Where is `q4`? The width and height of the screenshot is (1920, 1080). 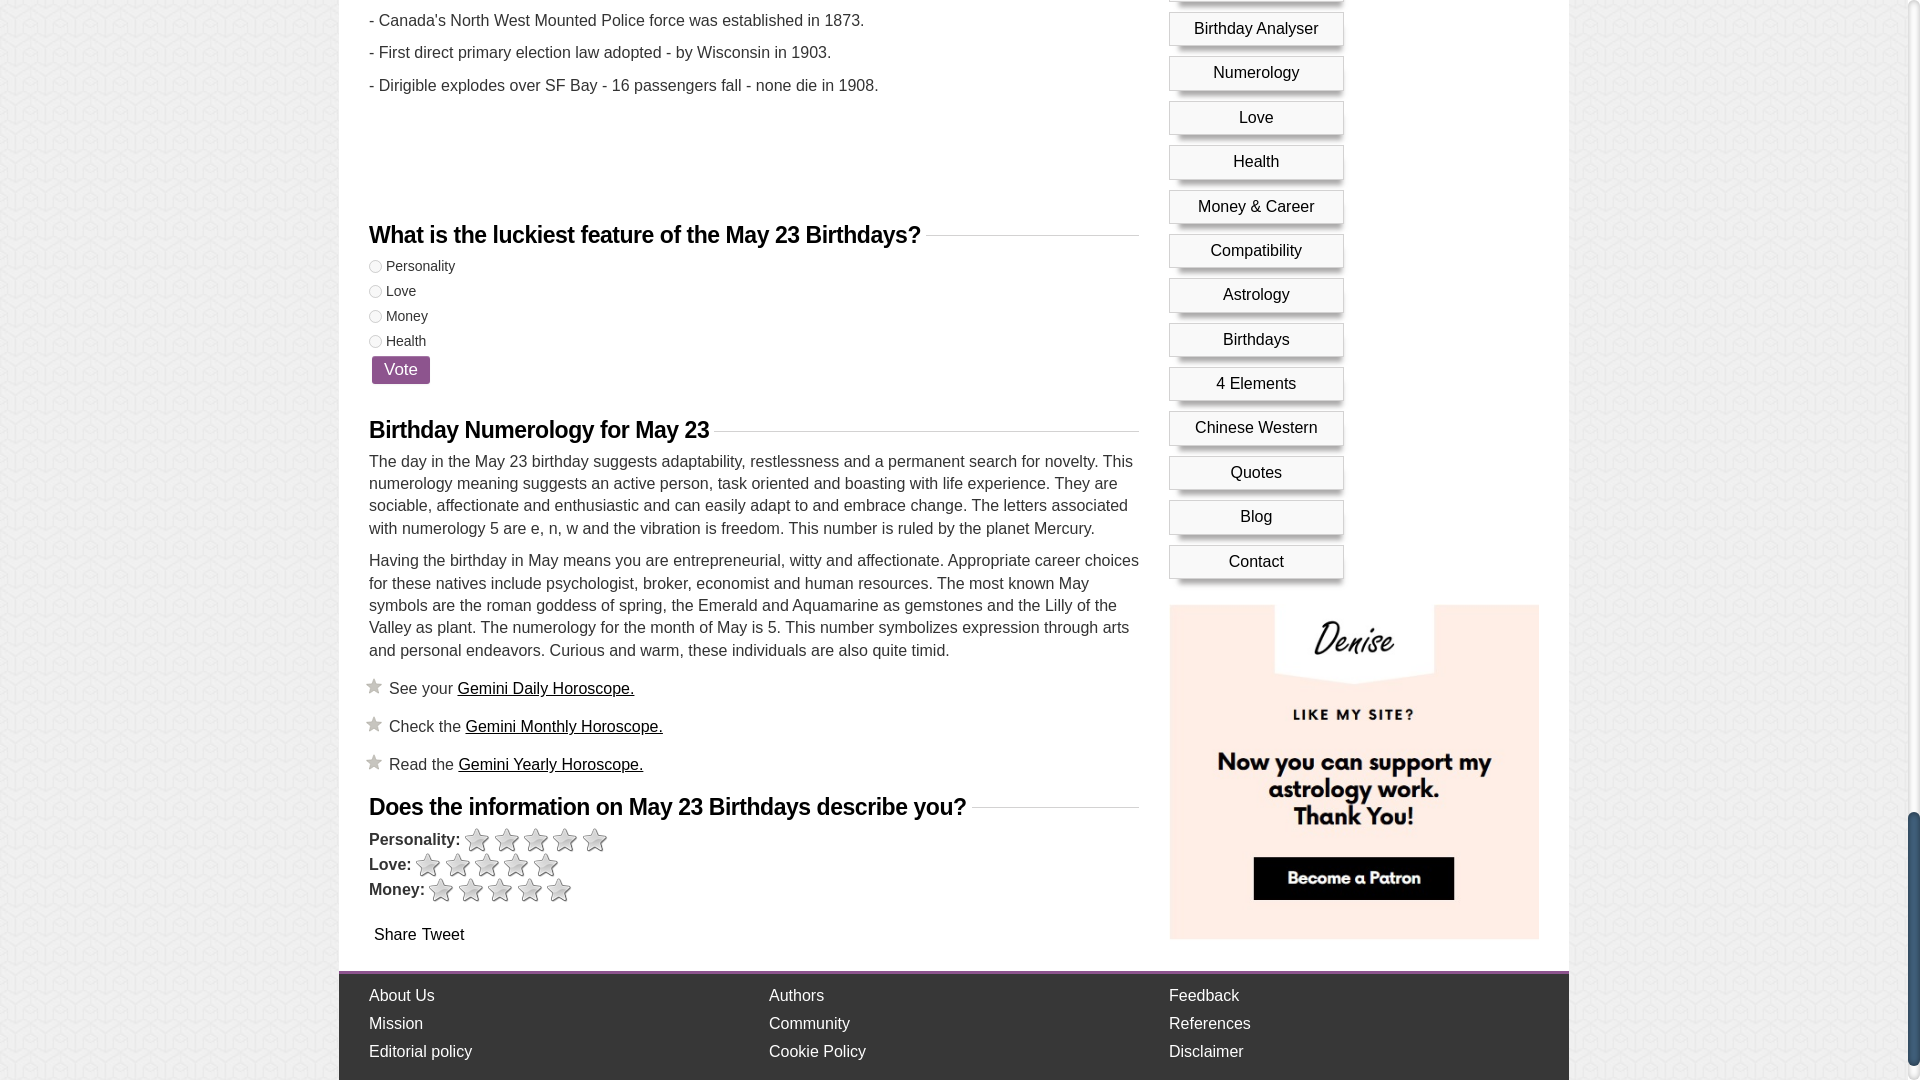
q4 is located at coordinates (375, 340).